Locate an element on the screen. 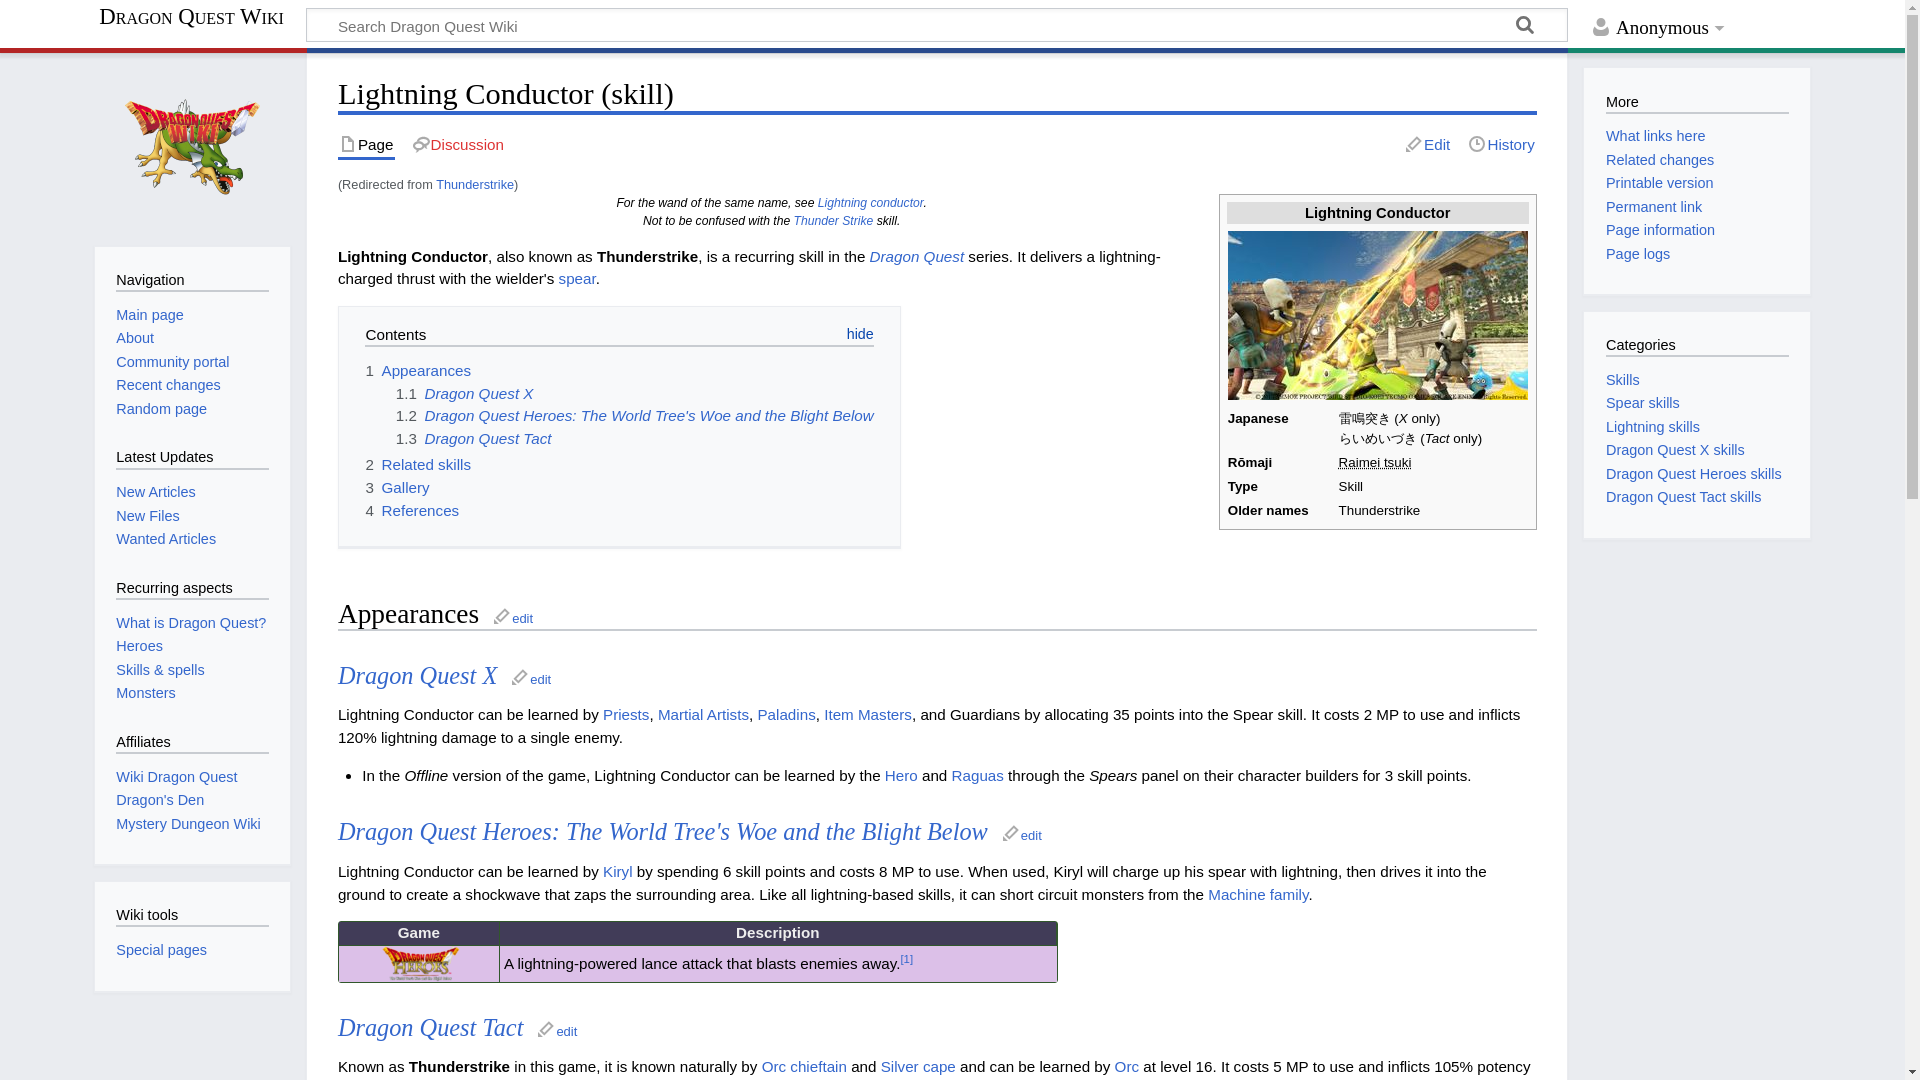 The width and height of the screenshot is (1920, 1080). Search is located at coordinates (1524, 28).